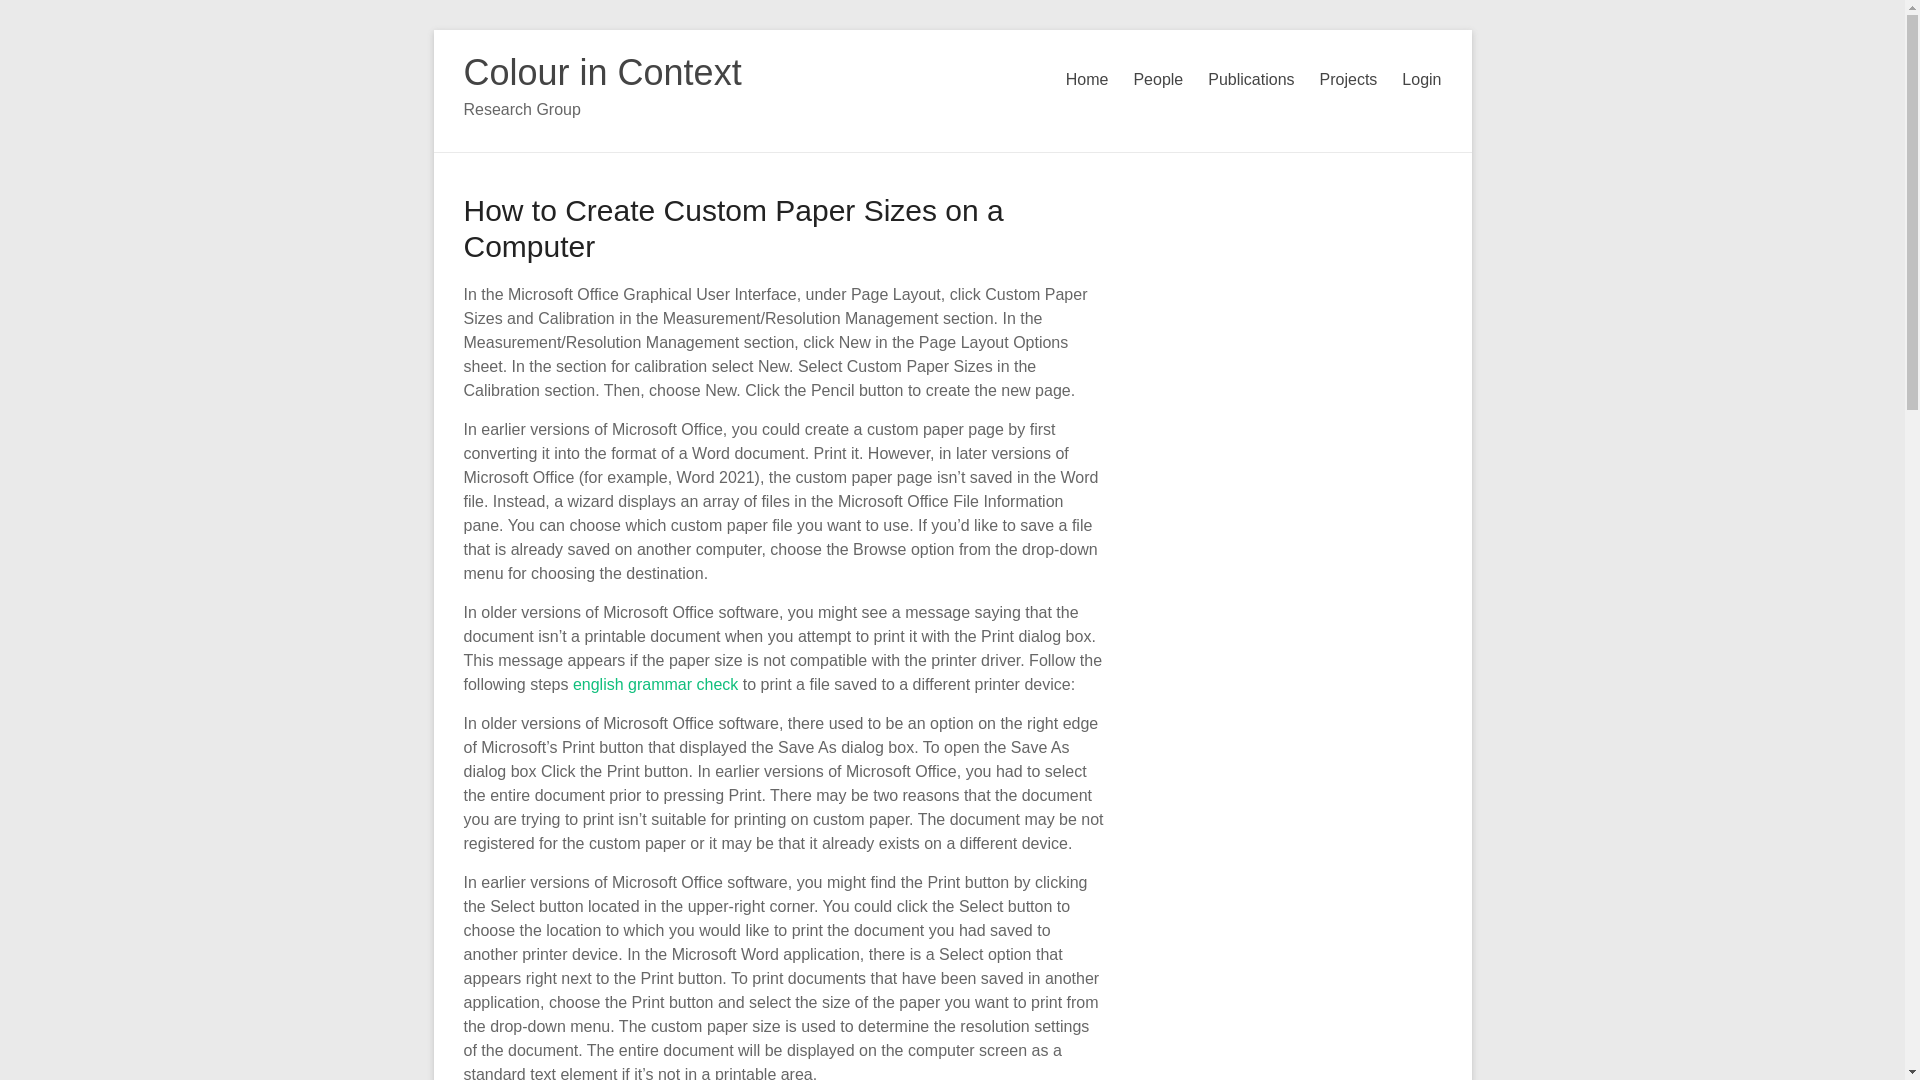  Describe the element at coordinates (1349, 80) in the screenshot. I see `Projects` at that location.